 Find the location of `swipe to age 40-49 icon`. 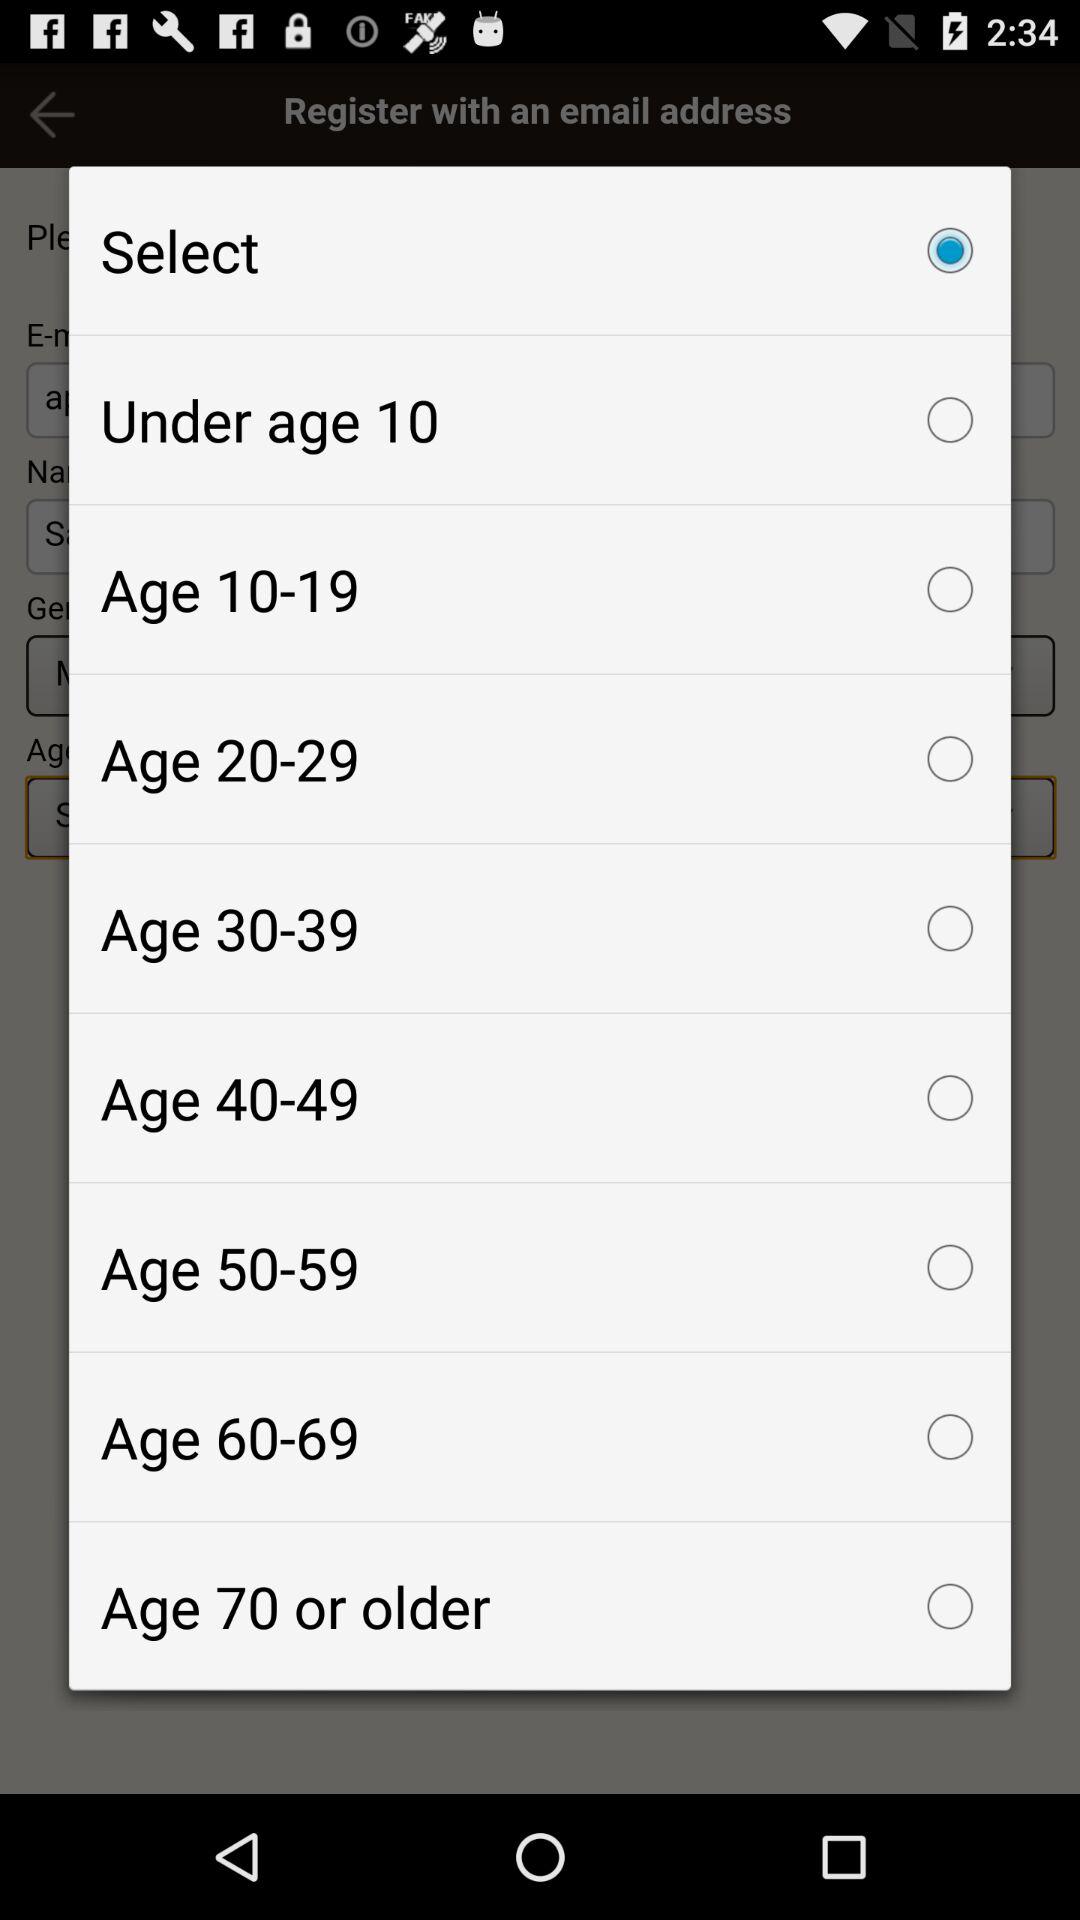

swipe to age 40-49 icon is located at coordinates (540, 1098).